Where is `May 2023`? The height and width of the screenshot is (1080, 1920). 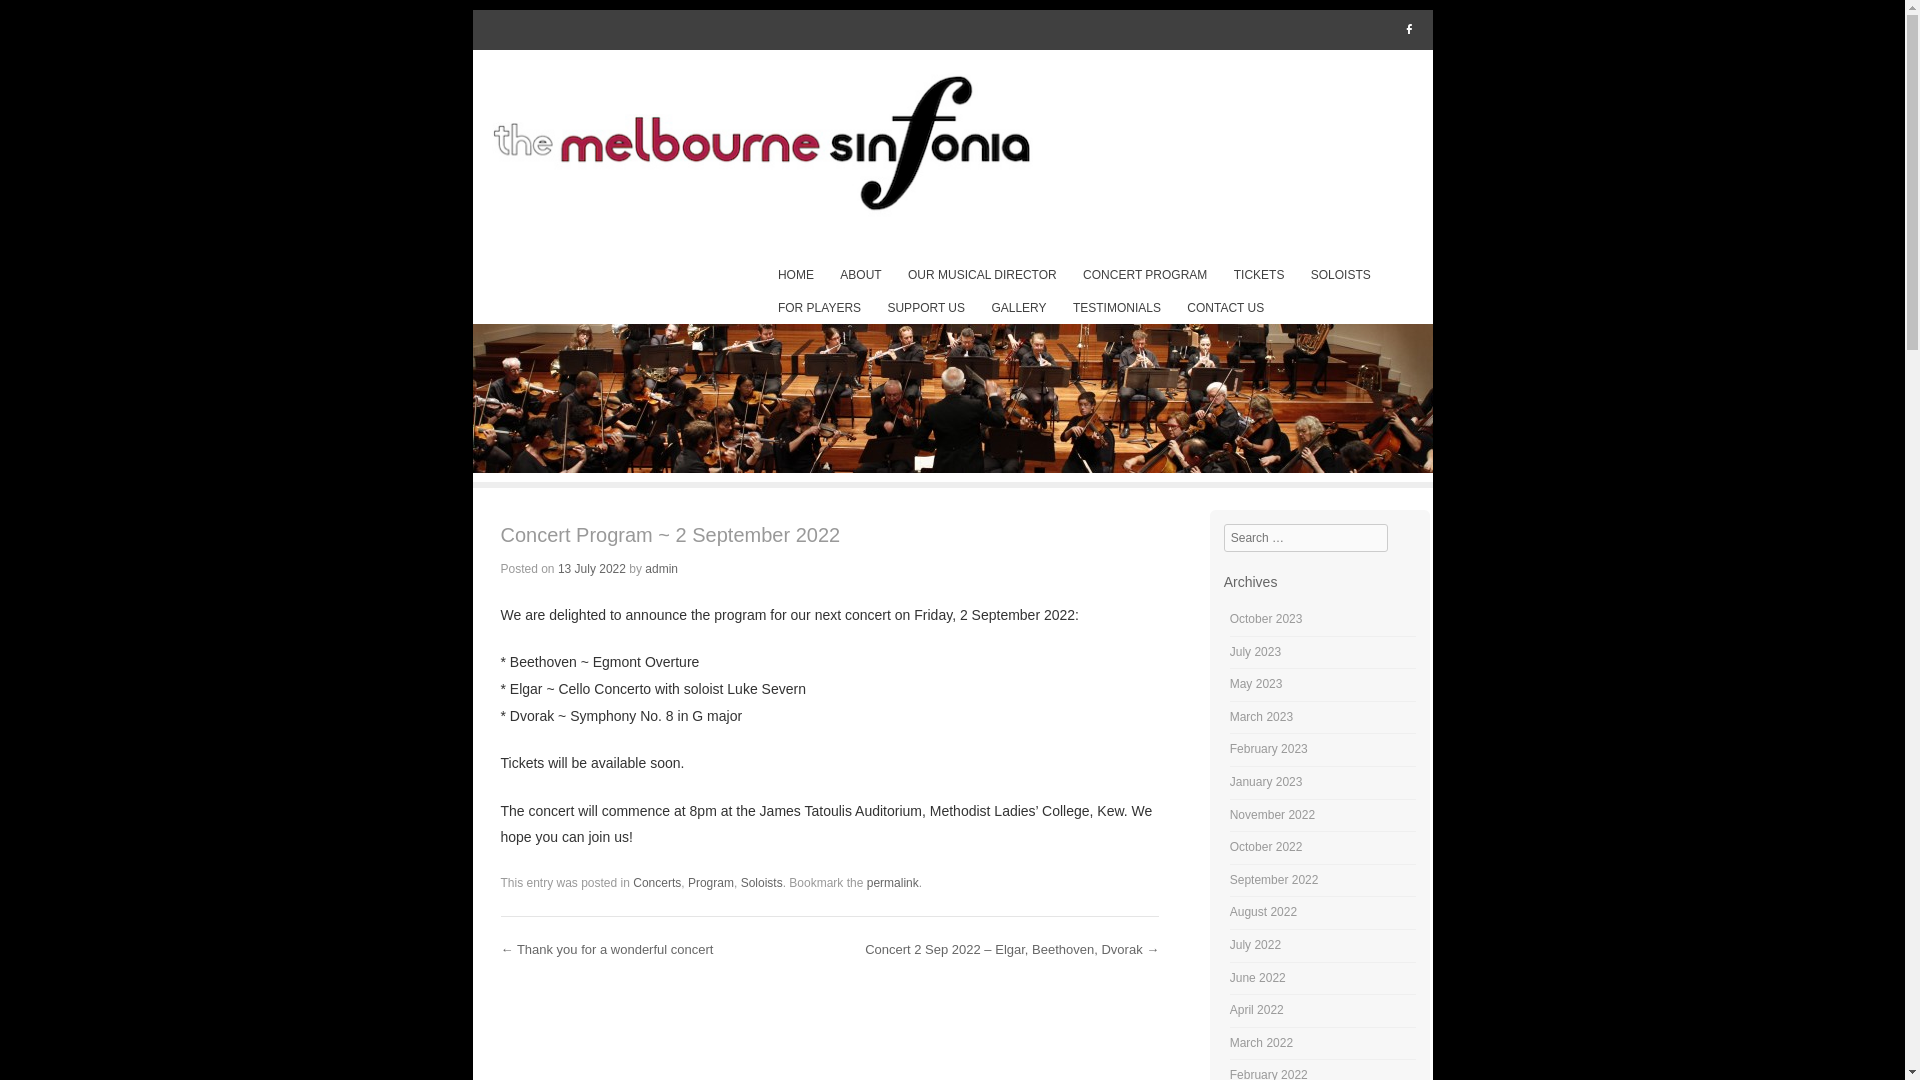 May 2023 is located at coordinates (1256, 684).